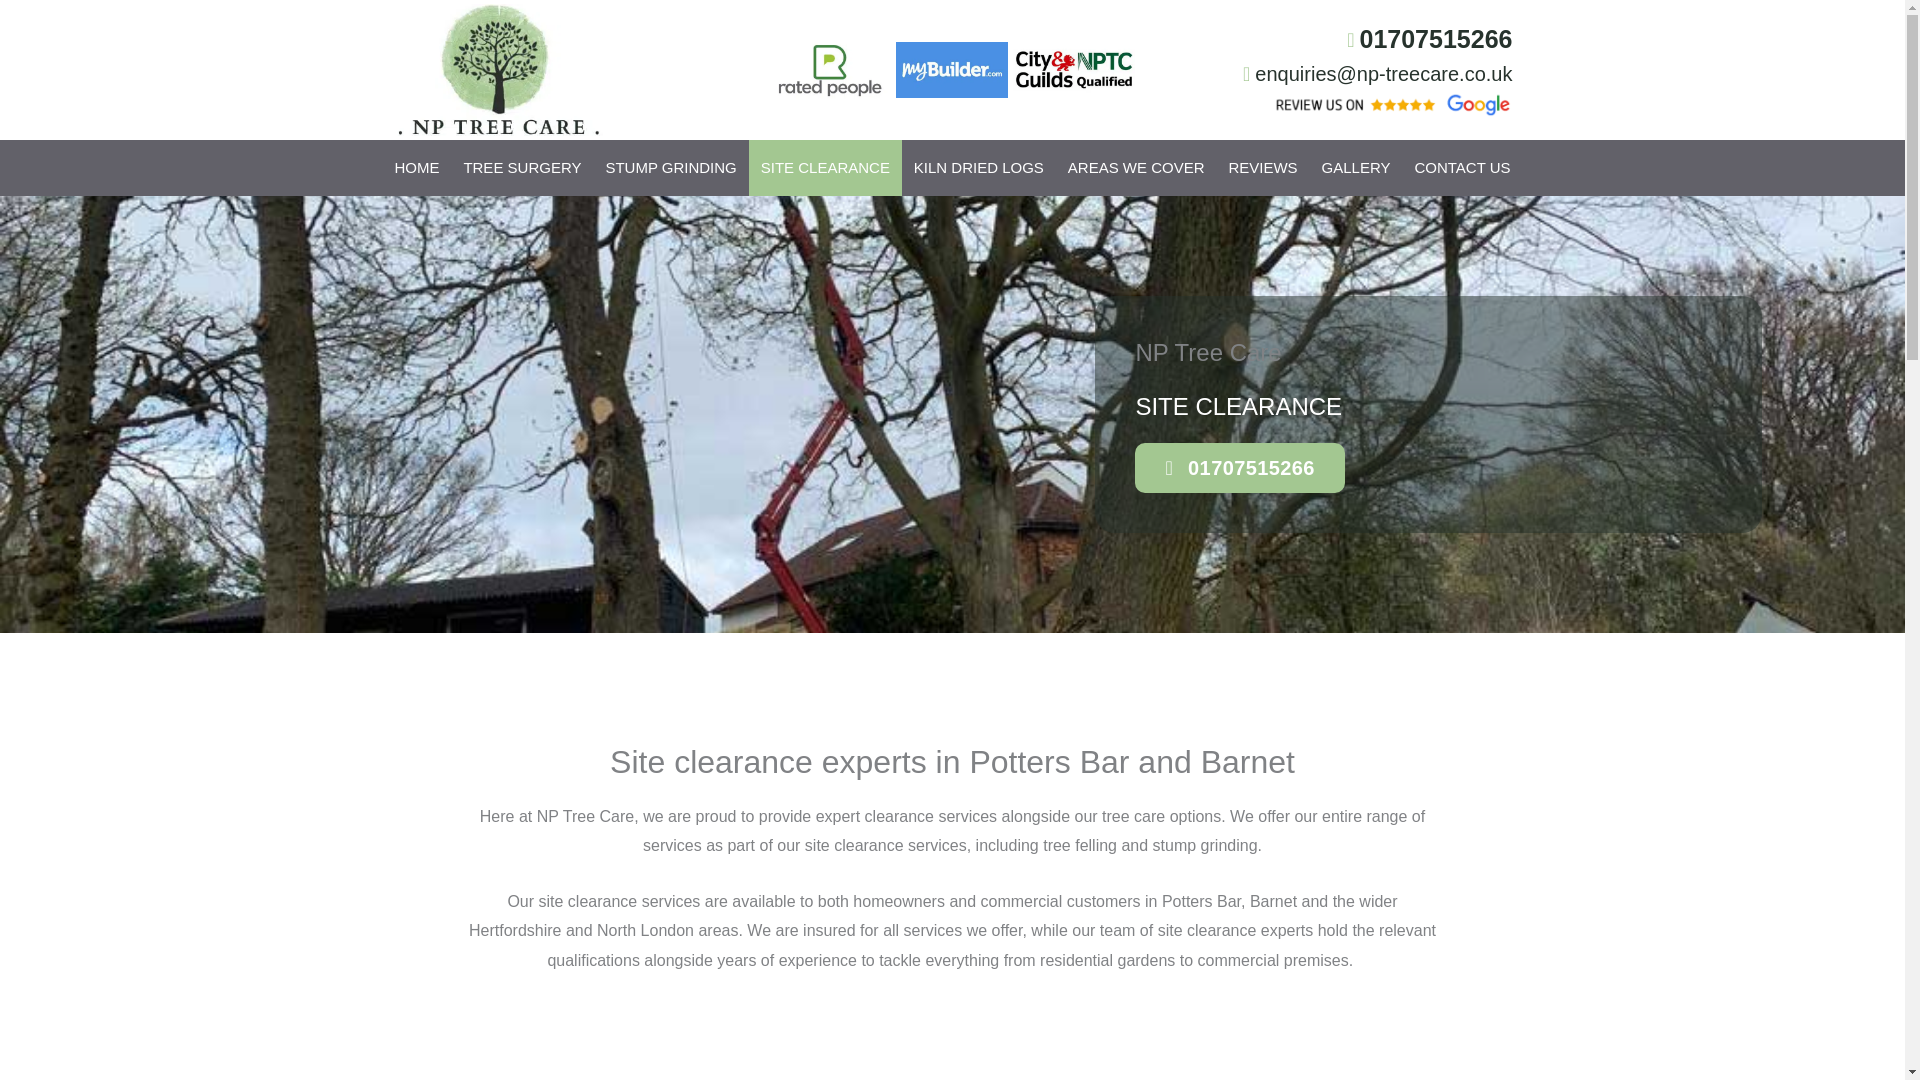 The height and width of the screenshot is (1080, 1920). I want to click on 01707515266, so click(1332, 40).